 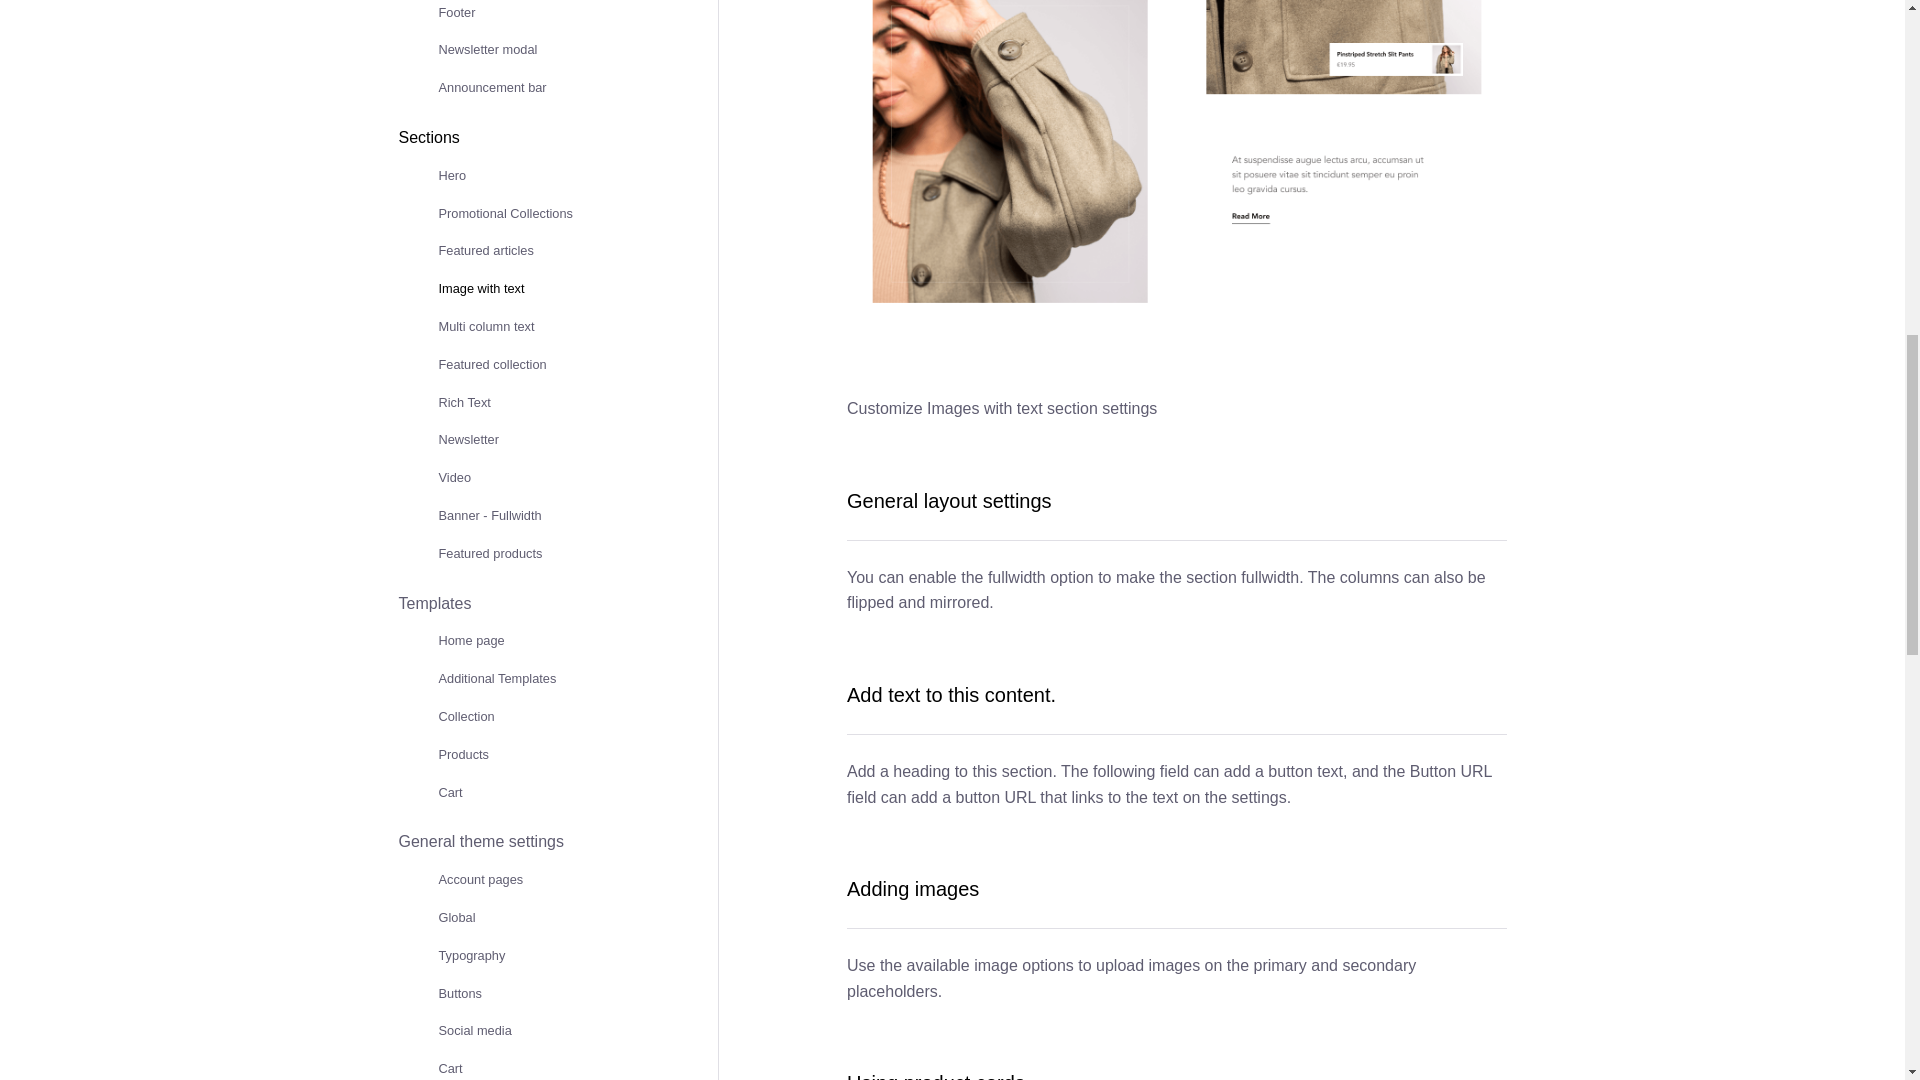 What do you see at coordinates (491, 364) in the screenshot?
I see `Featured collection` at bounding box center [491, 364].